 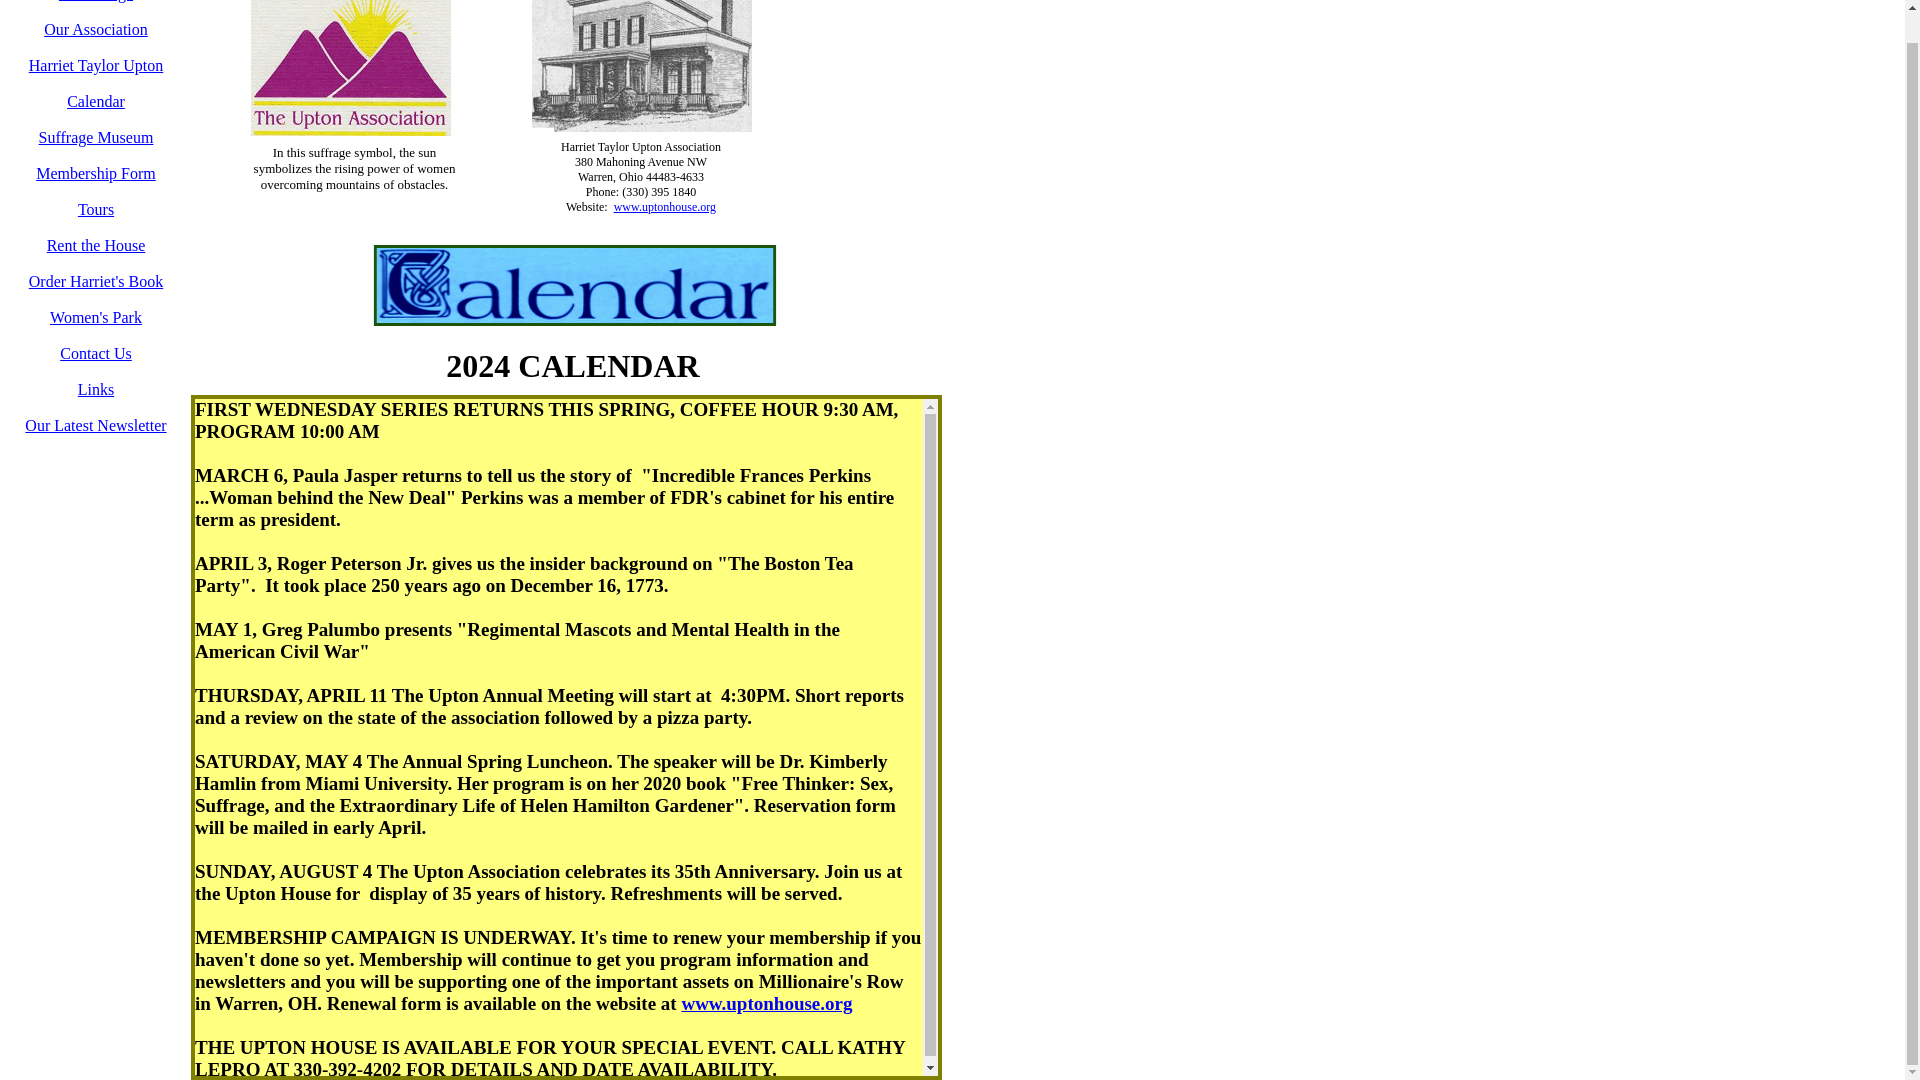 I want to click on Calendar, so click(x=96, y=101).